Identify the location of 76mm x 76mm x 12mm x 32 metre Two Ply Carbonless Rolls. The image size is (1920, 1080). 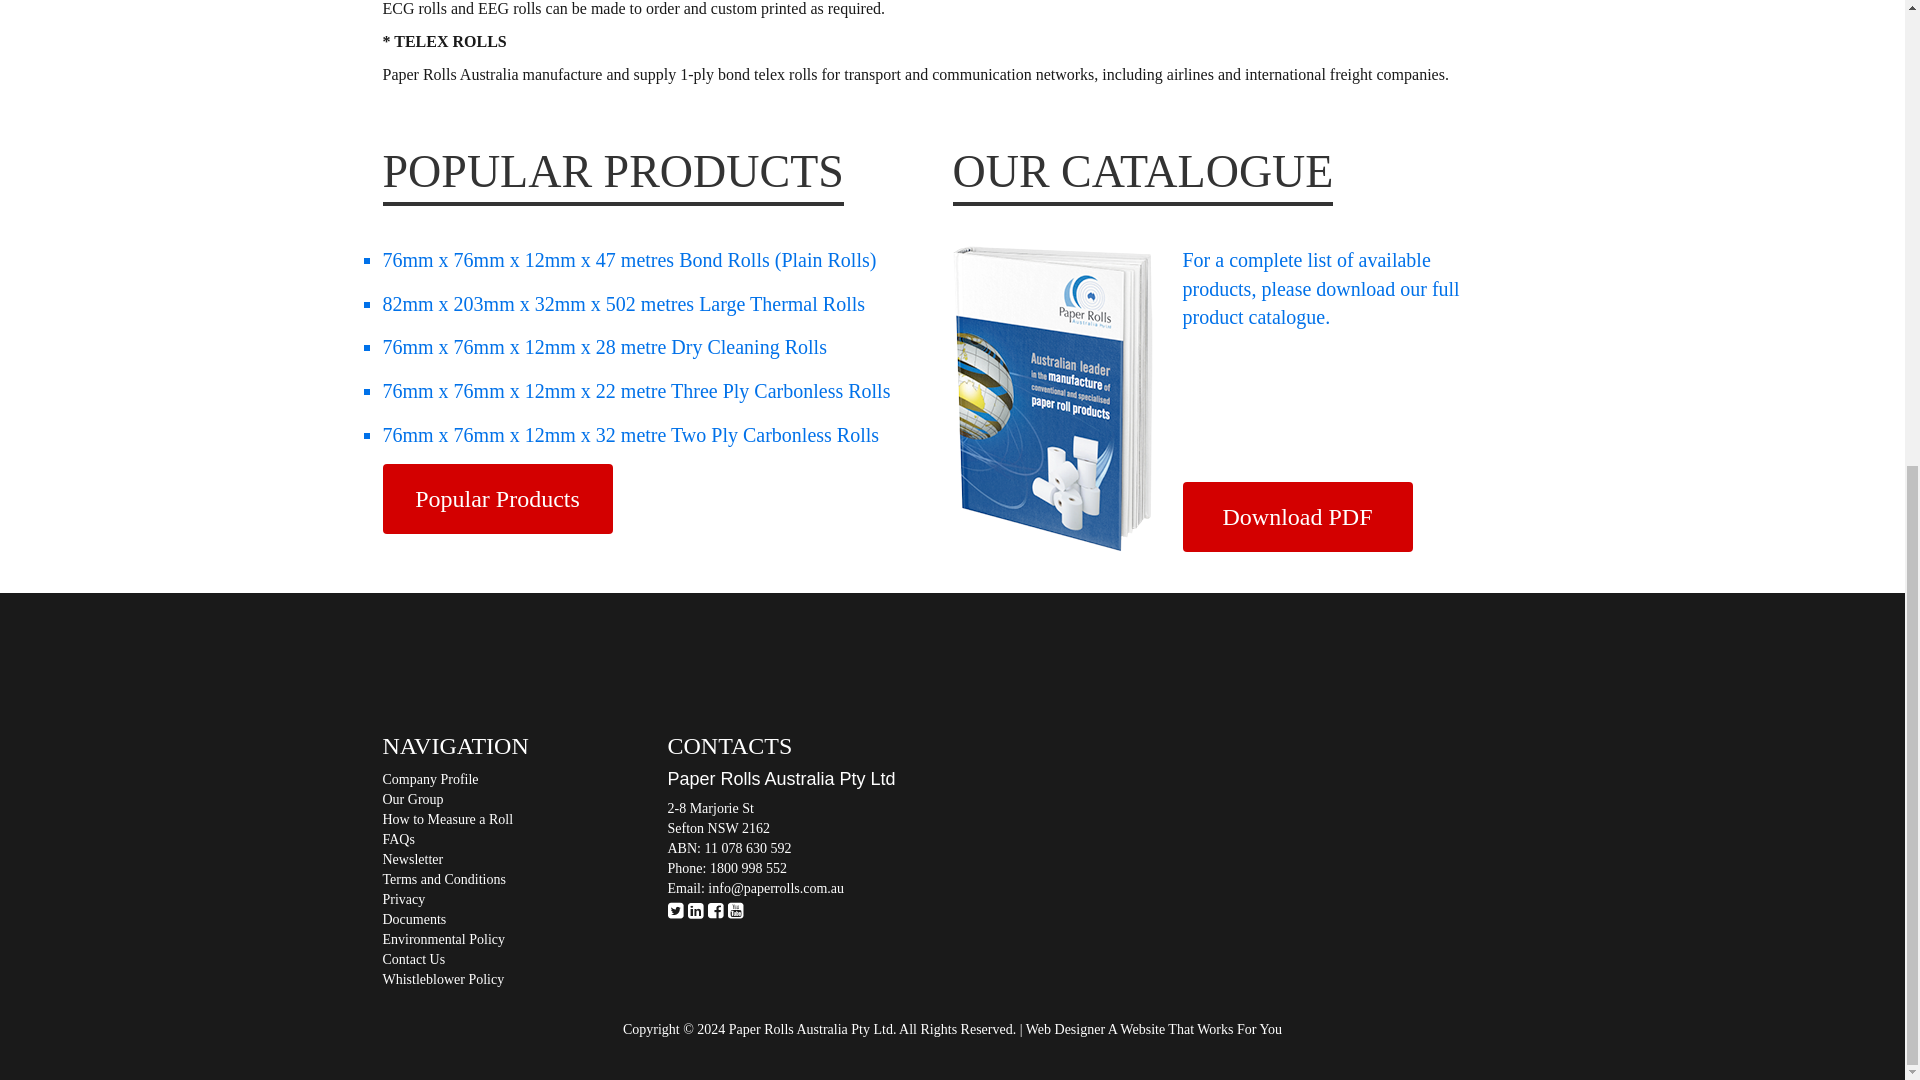
(630, 435).